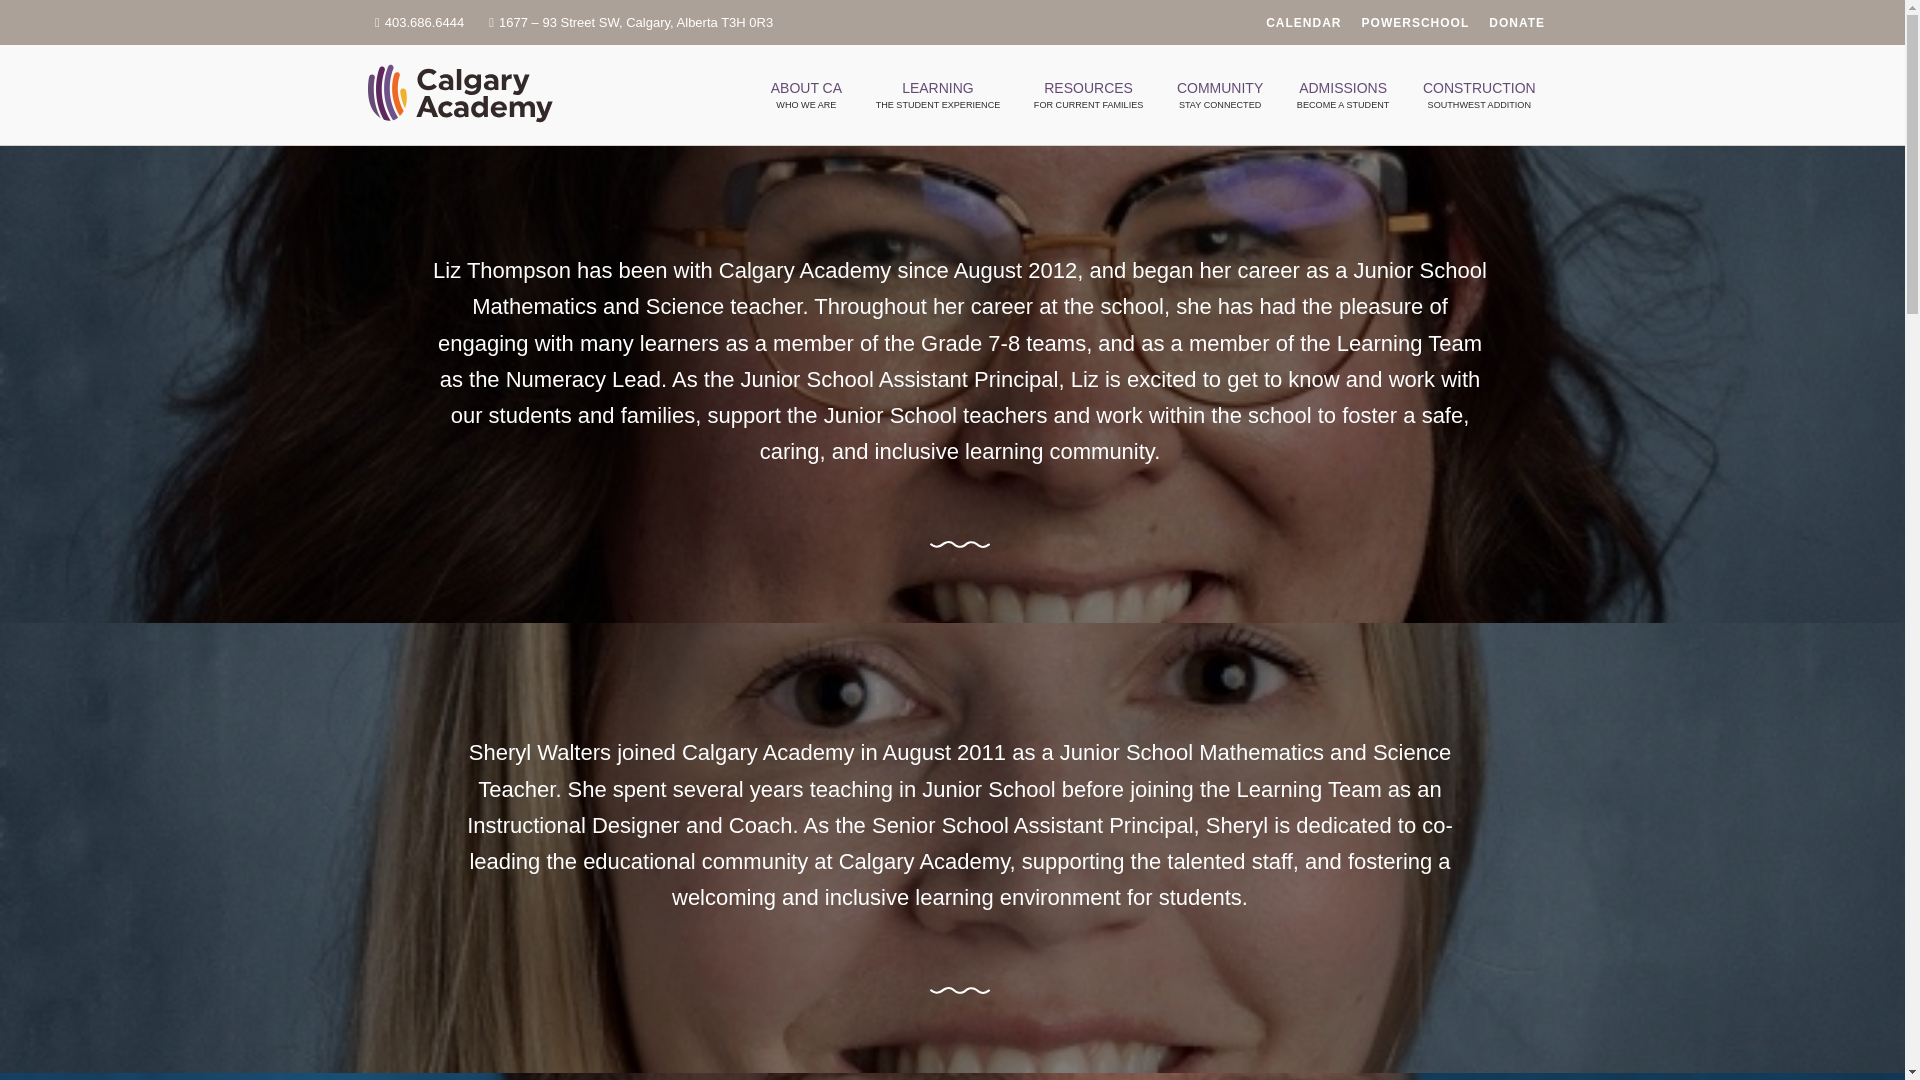 The width and height of the screenshot is (1920, 1080). I want to click on POWERSCHOOL, so click(1405, 22).